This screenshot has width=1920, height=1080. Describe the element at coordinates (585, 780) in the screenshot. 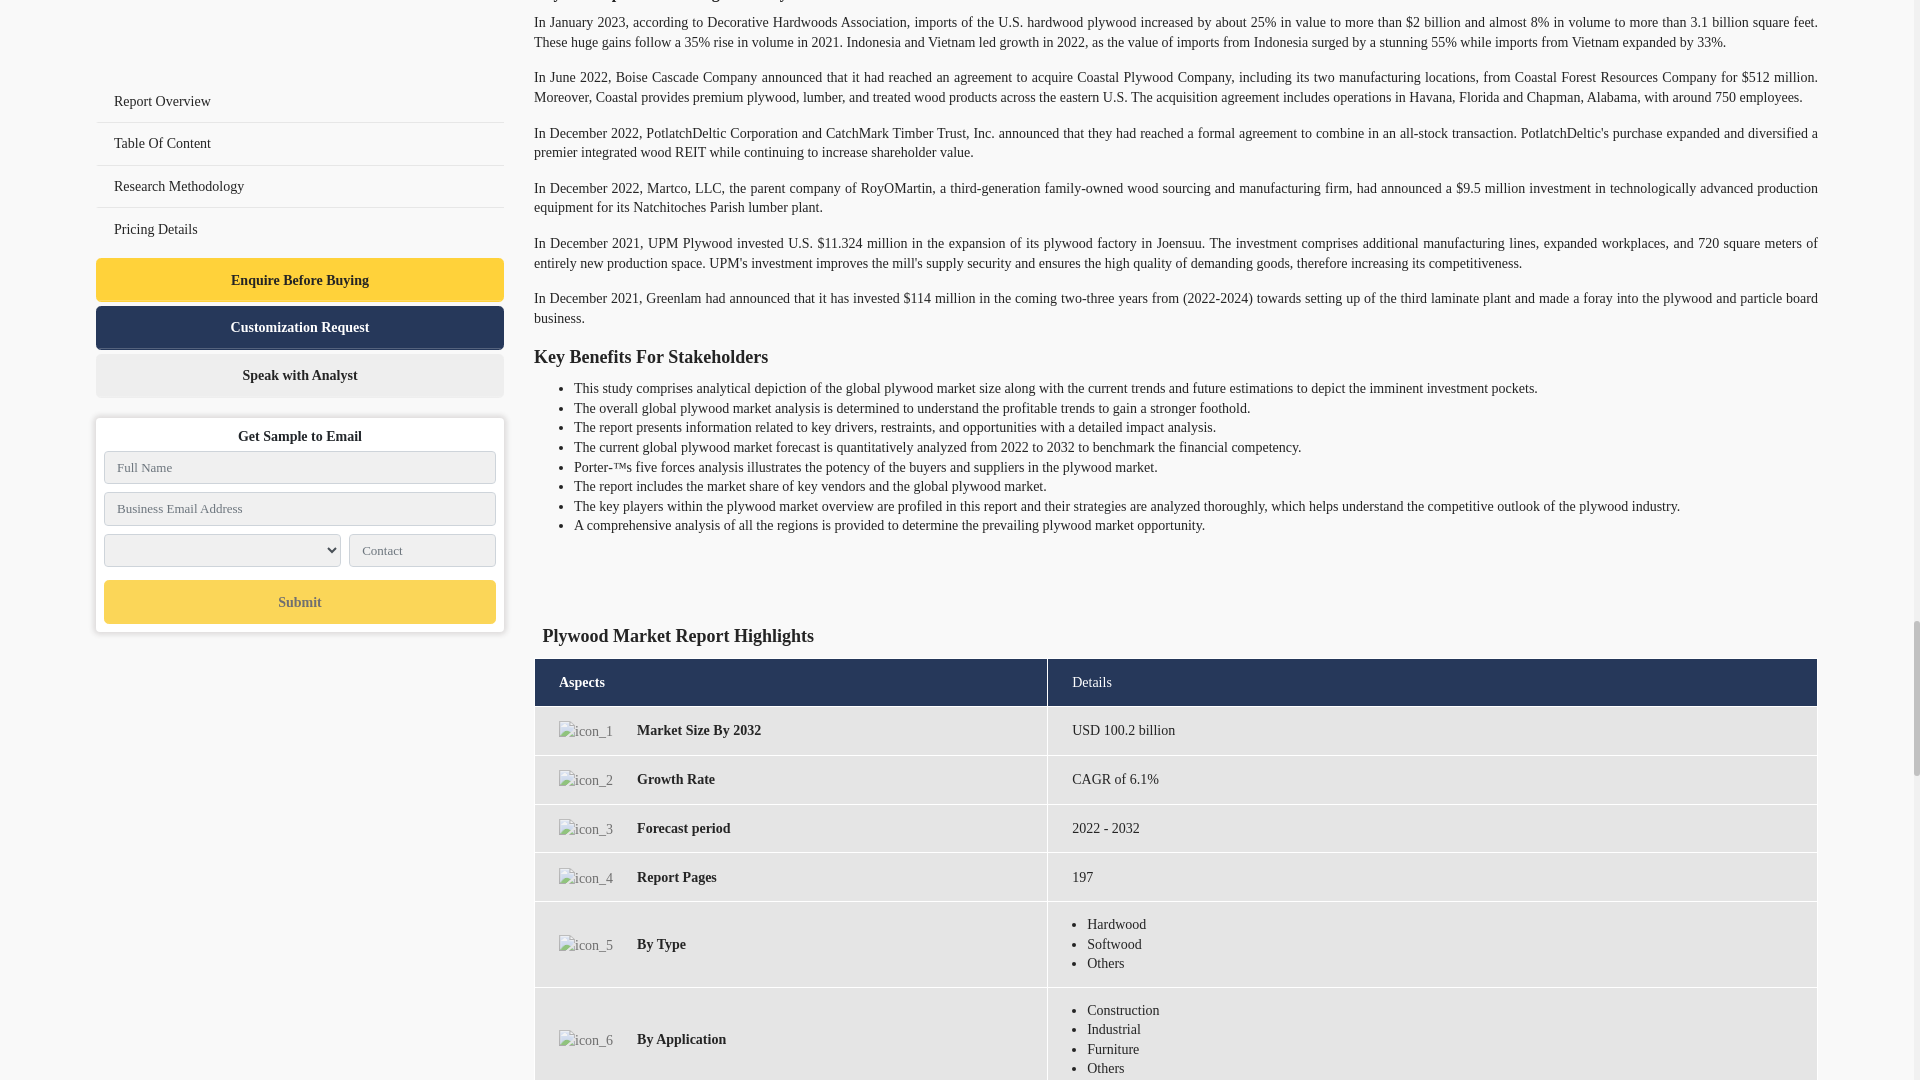

I see `Growth Rate` at that location.